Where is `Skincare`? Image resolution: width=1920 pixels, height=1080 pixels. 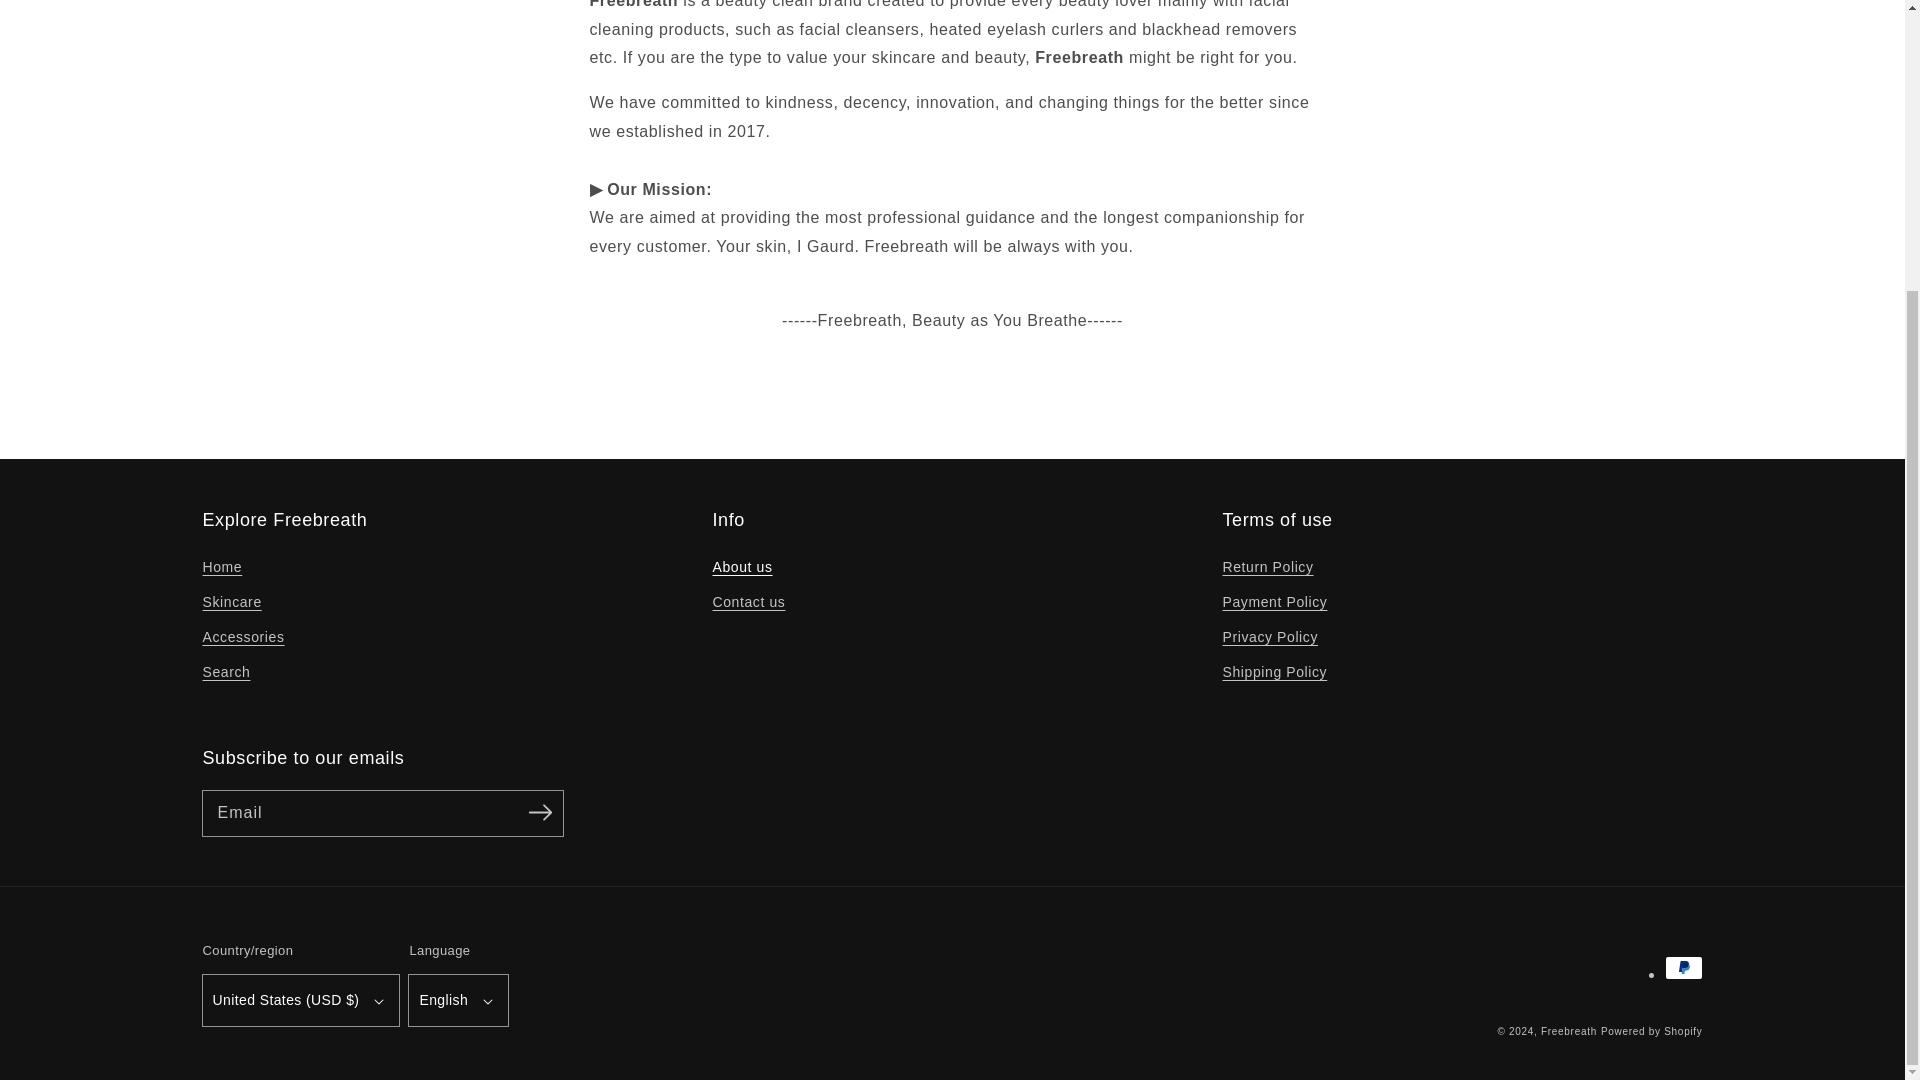
Skincare is located at coordinates (231, 602).